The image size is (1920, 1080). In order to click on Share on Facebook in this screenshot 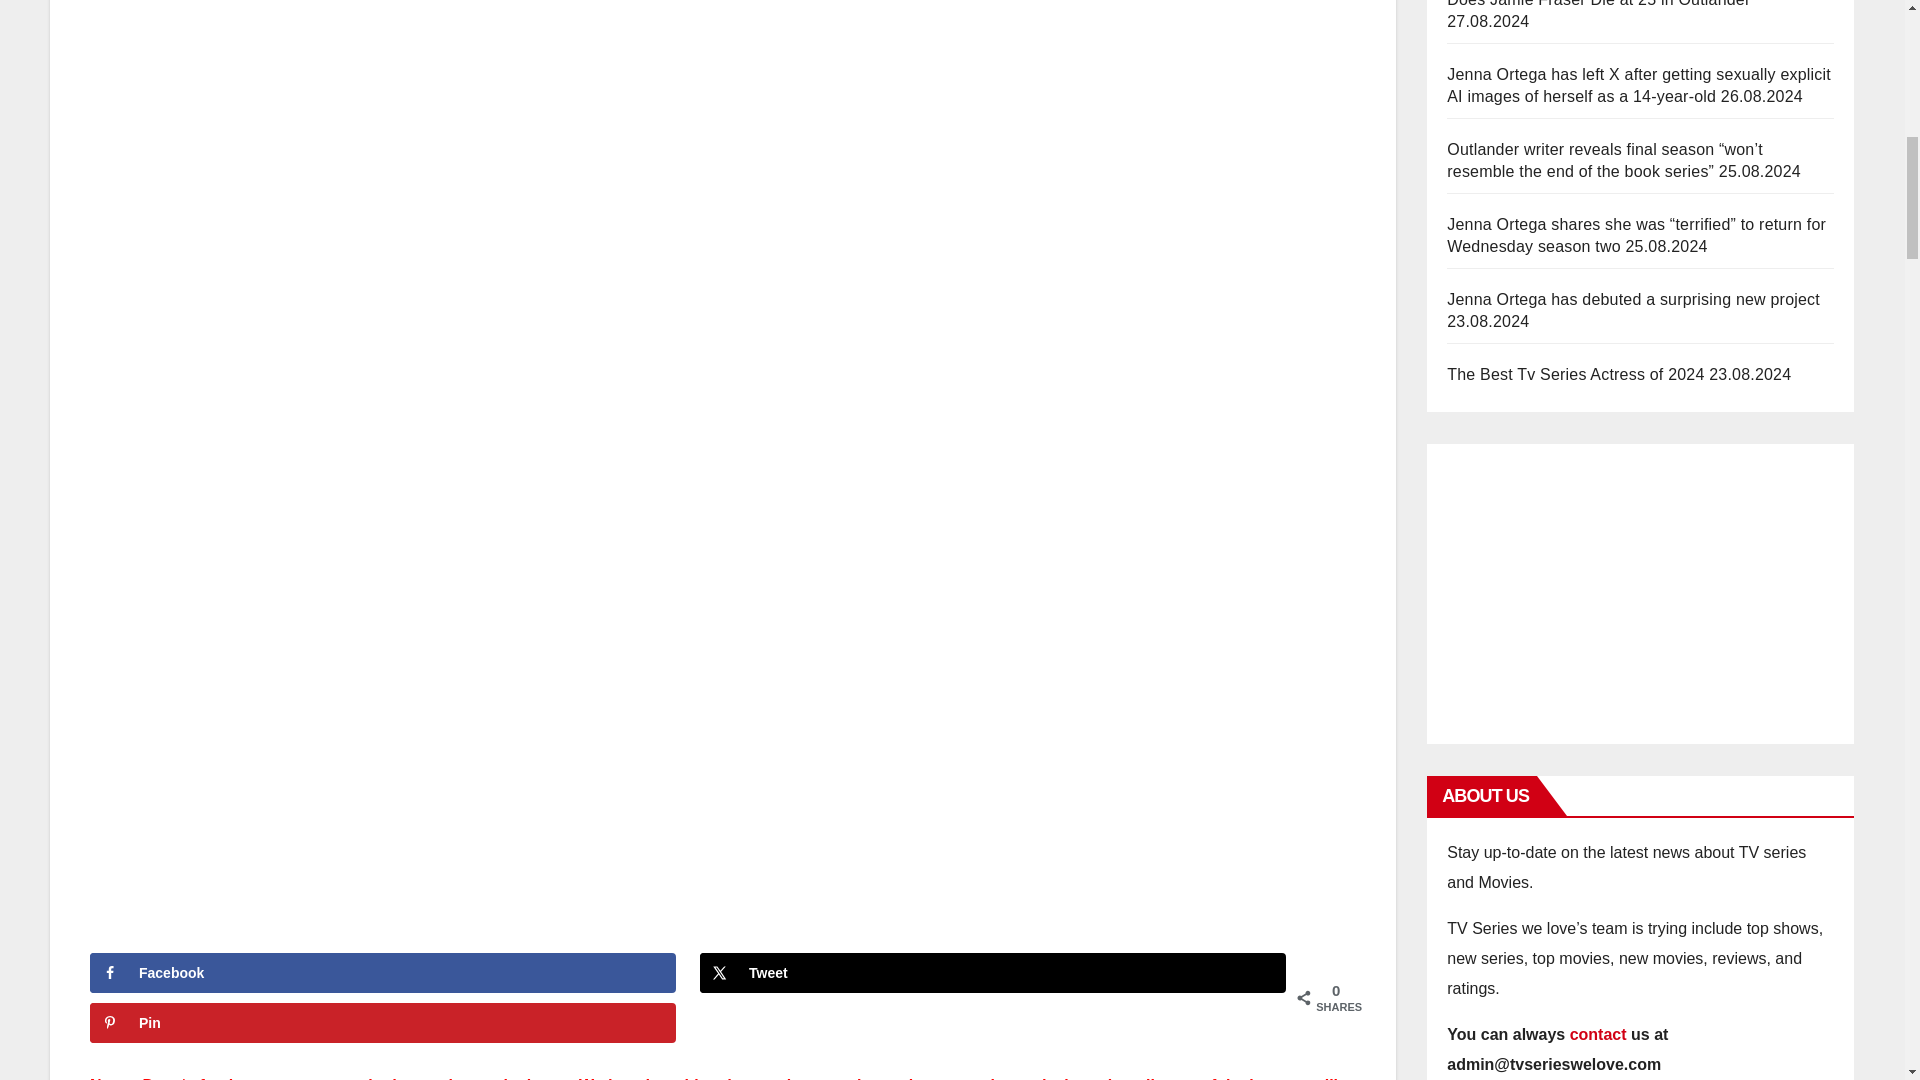, I will do `click(382, 972)`.